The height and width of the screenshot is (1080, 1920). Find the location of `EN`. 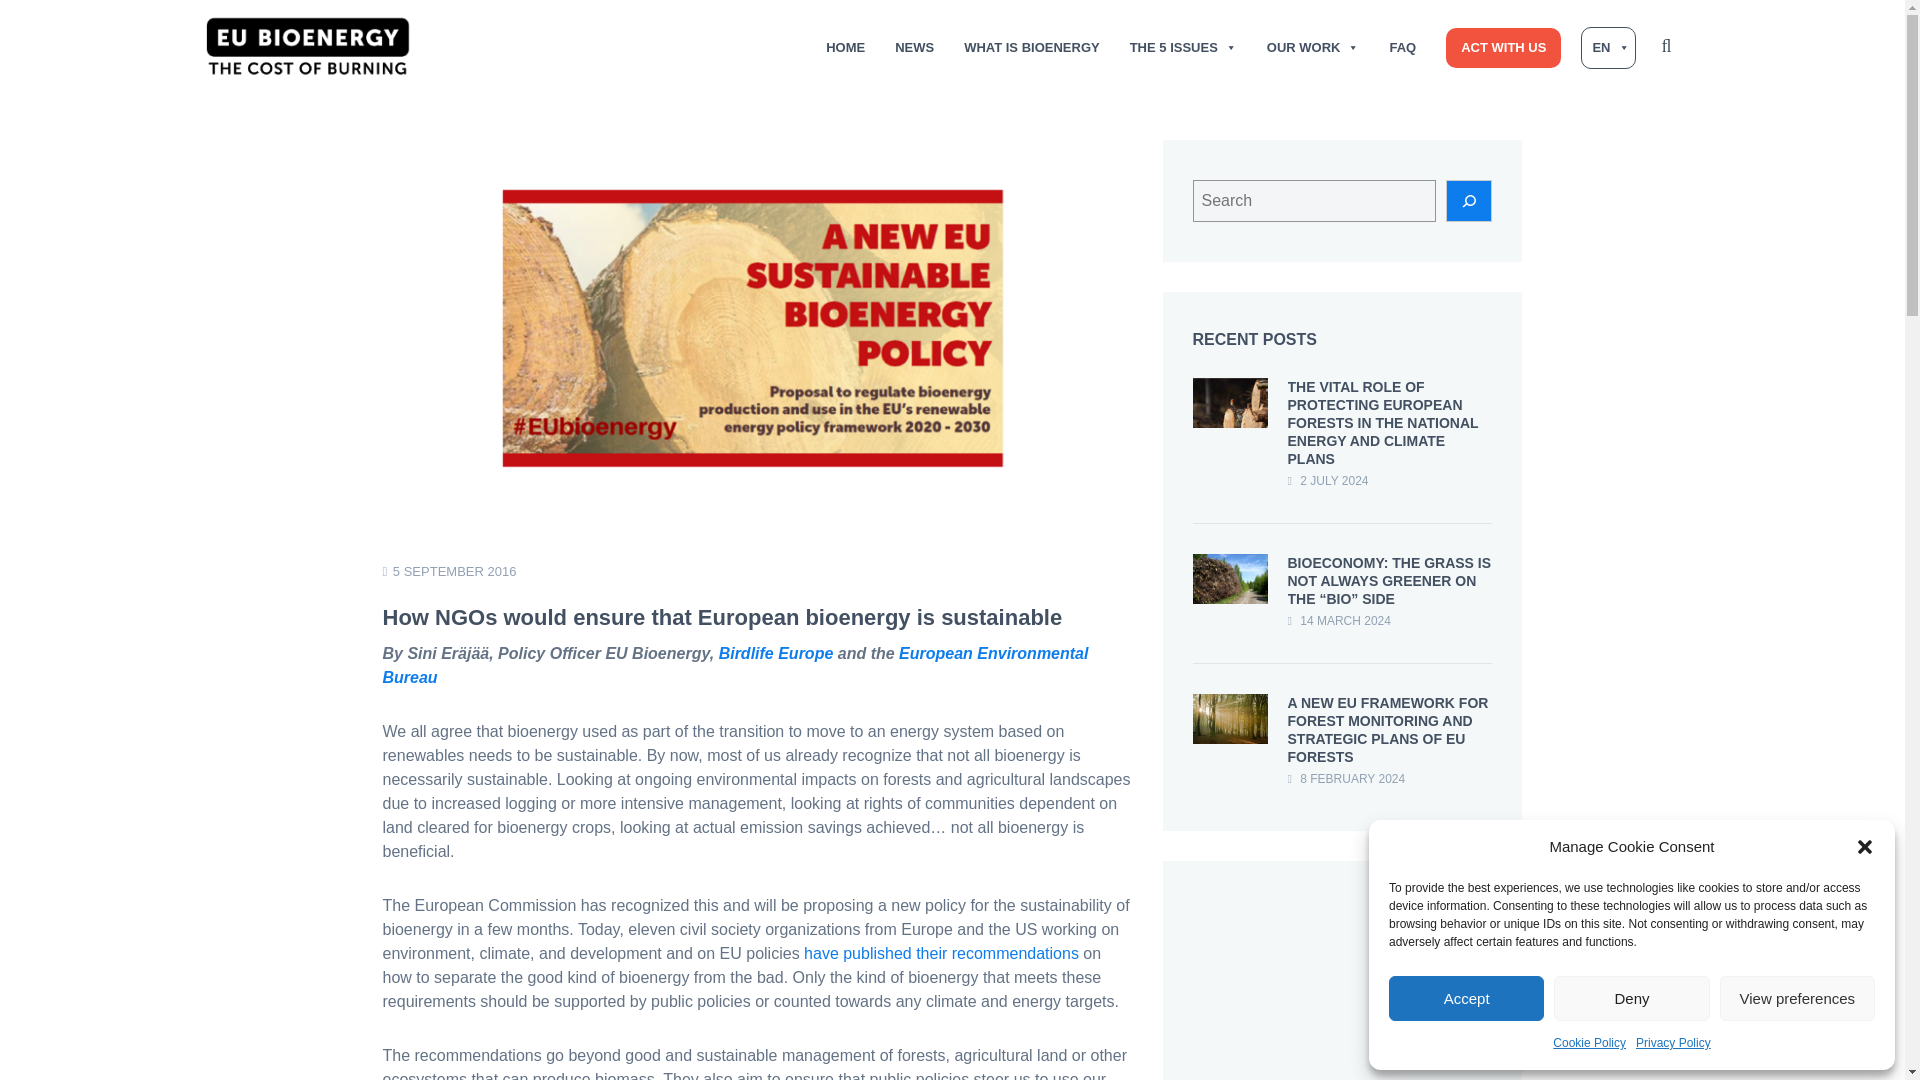

EN is located at coordinates (1608, 48).